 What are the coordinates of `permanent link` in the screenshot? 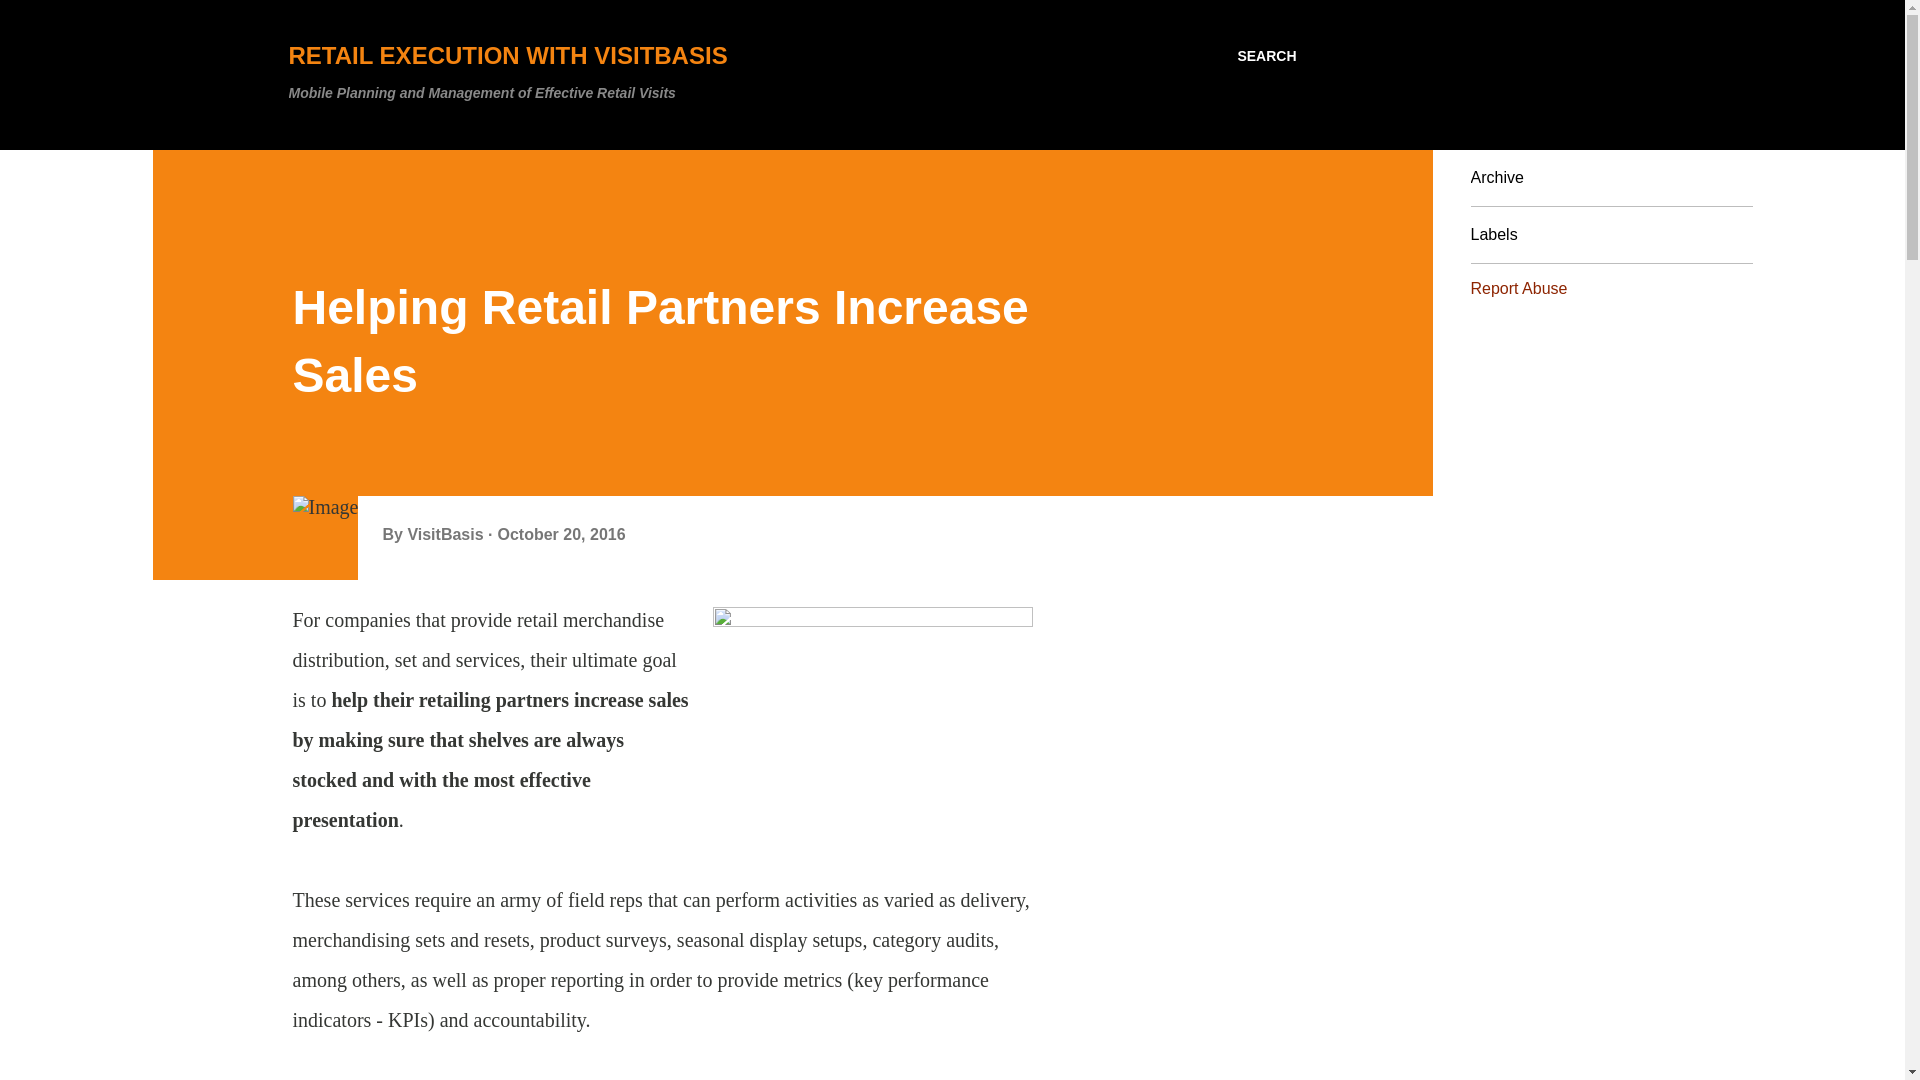 It's located at (561, 534).